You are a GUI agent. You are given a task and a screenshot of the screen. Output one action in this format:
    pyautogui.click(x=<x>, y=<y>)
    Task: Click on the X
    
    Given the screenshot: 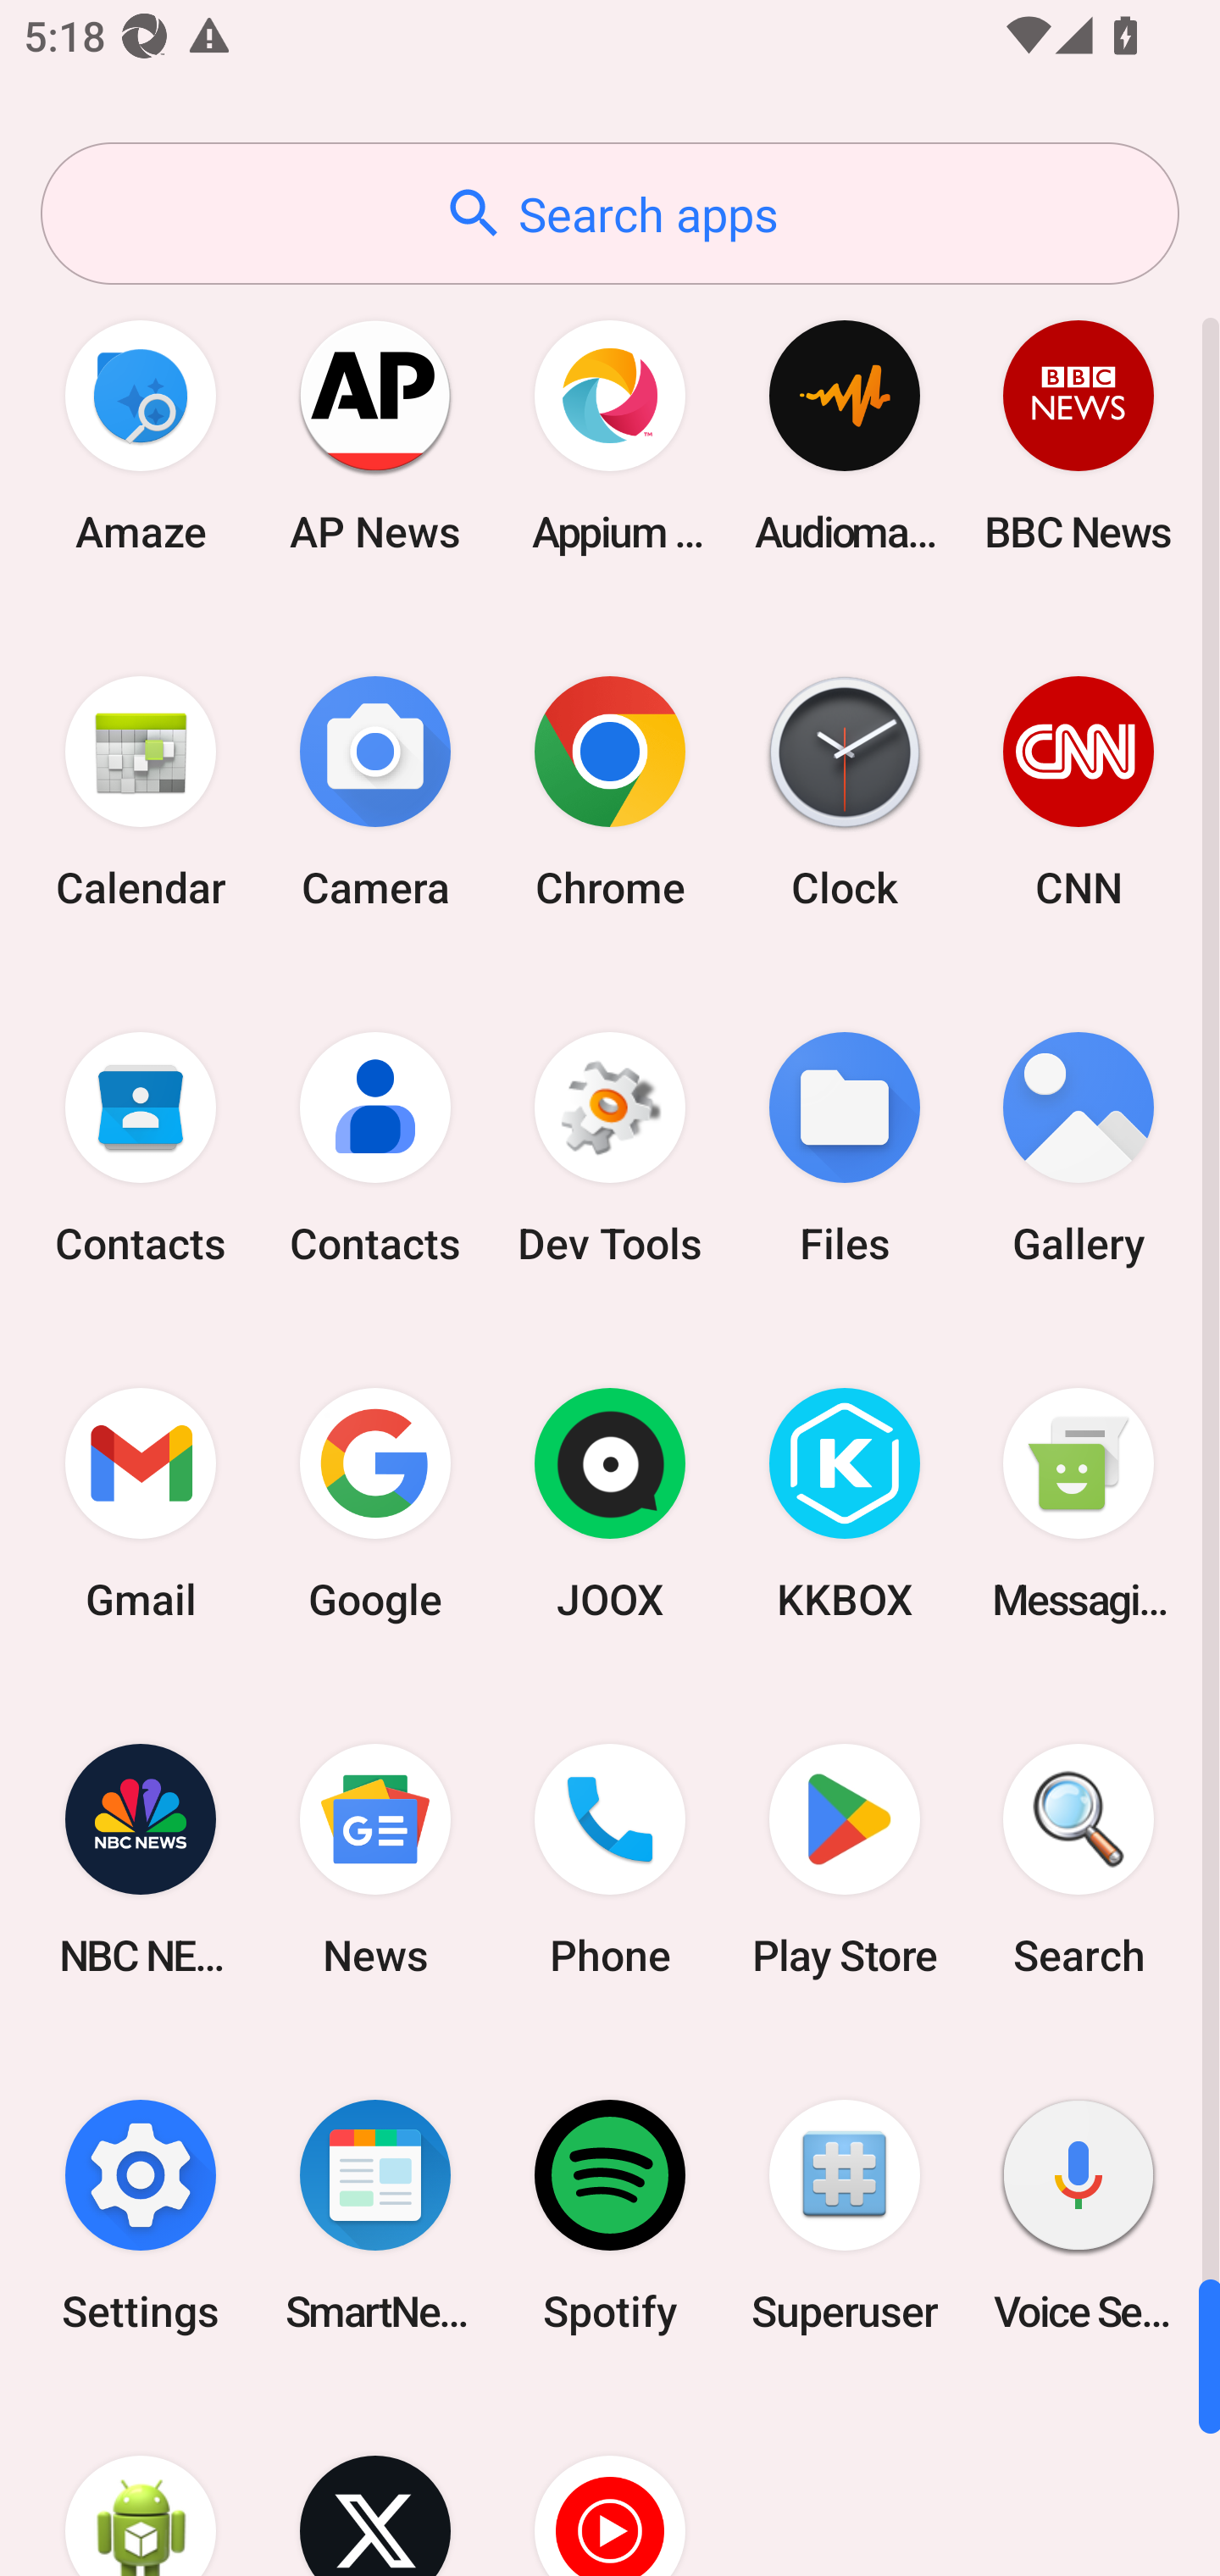 What is the action you would take?
    pyautogui.click(x=375, y=2484)
    